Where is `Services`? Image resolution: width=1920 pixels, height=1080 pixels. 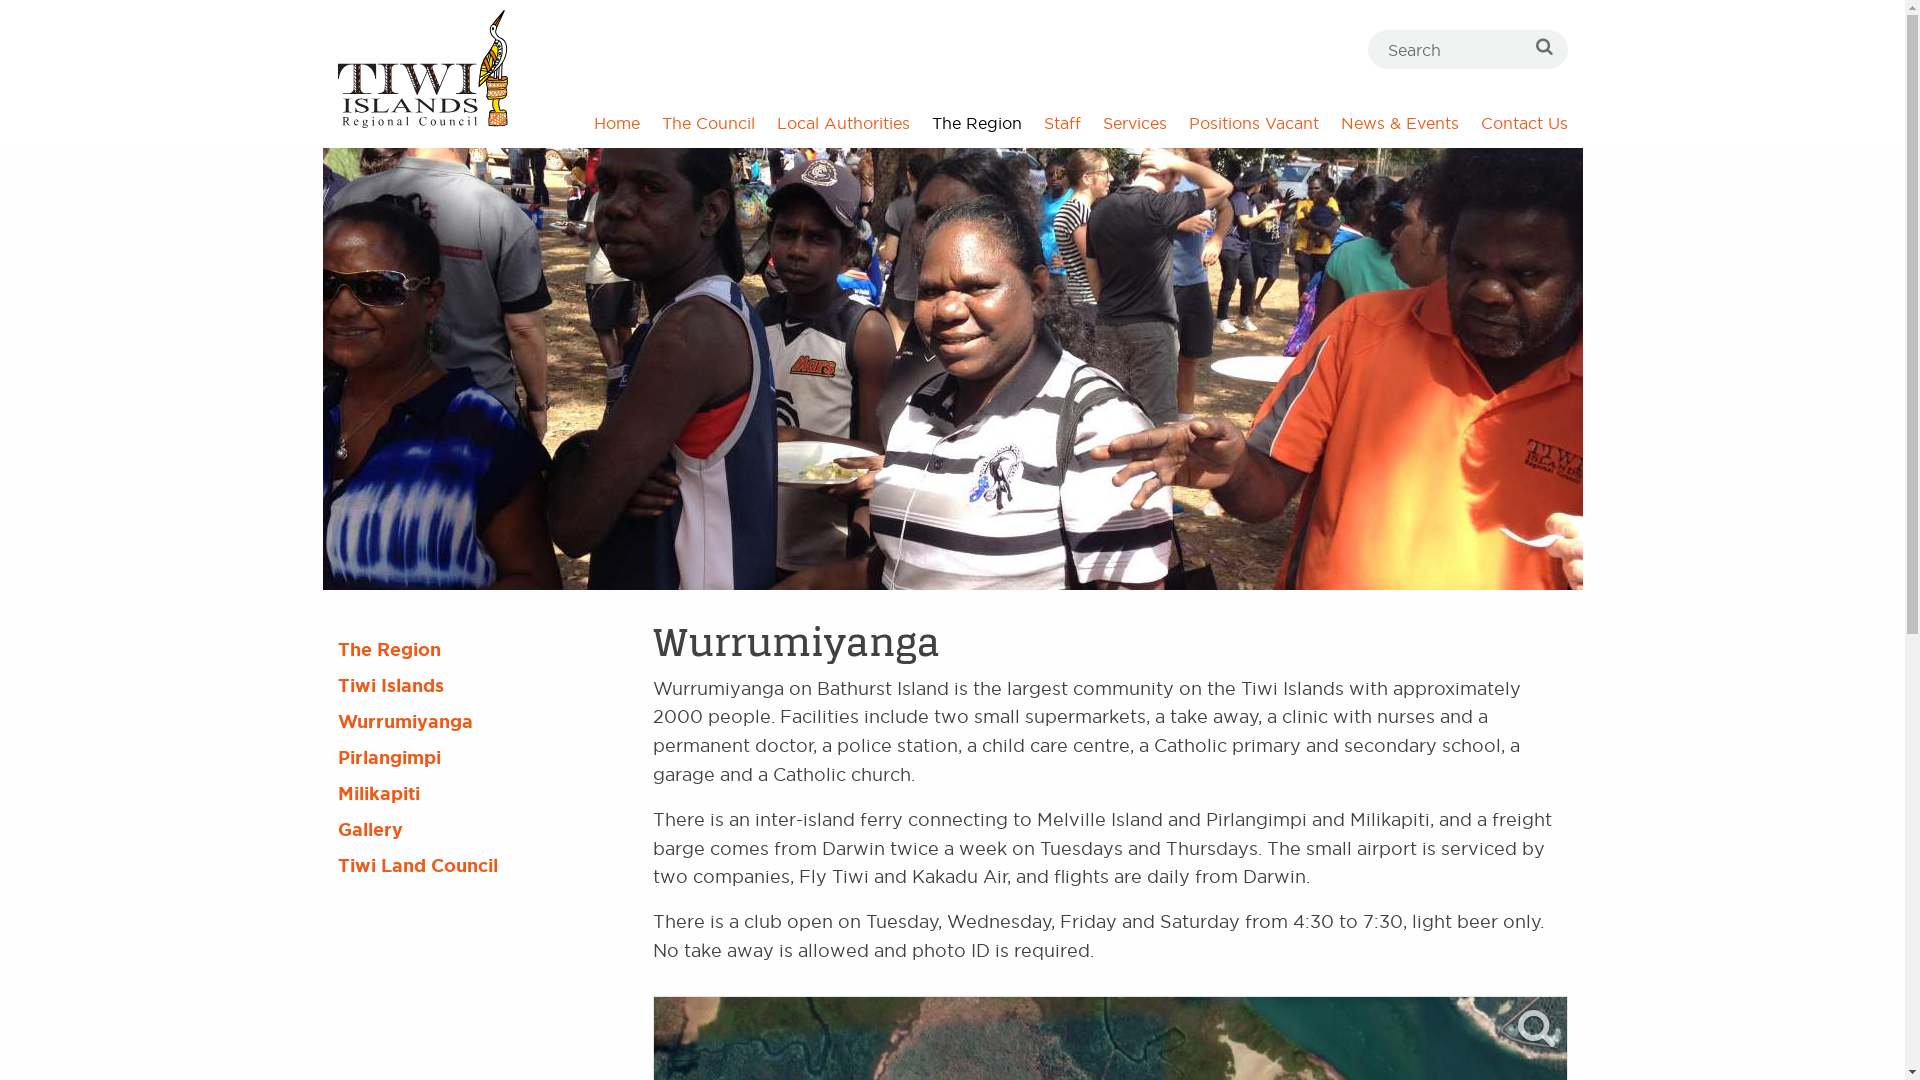
Services is located at coordinates (1135, 124).